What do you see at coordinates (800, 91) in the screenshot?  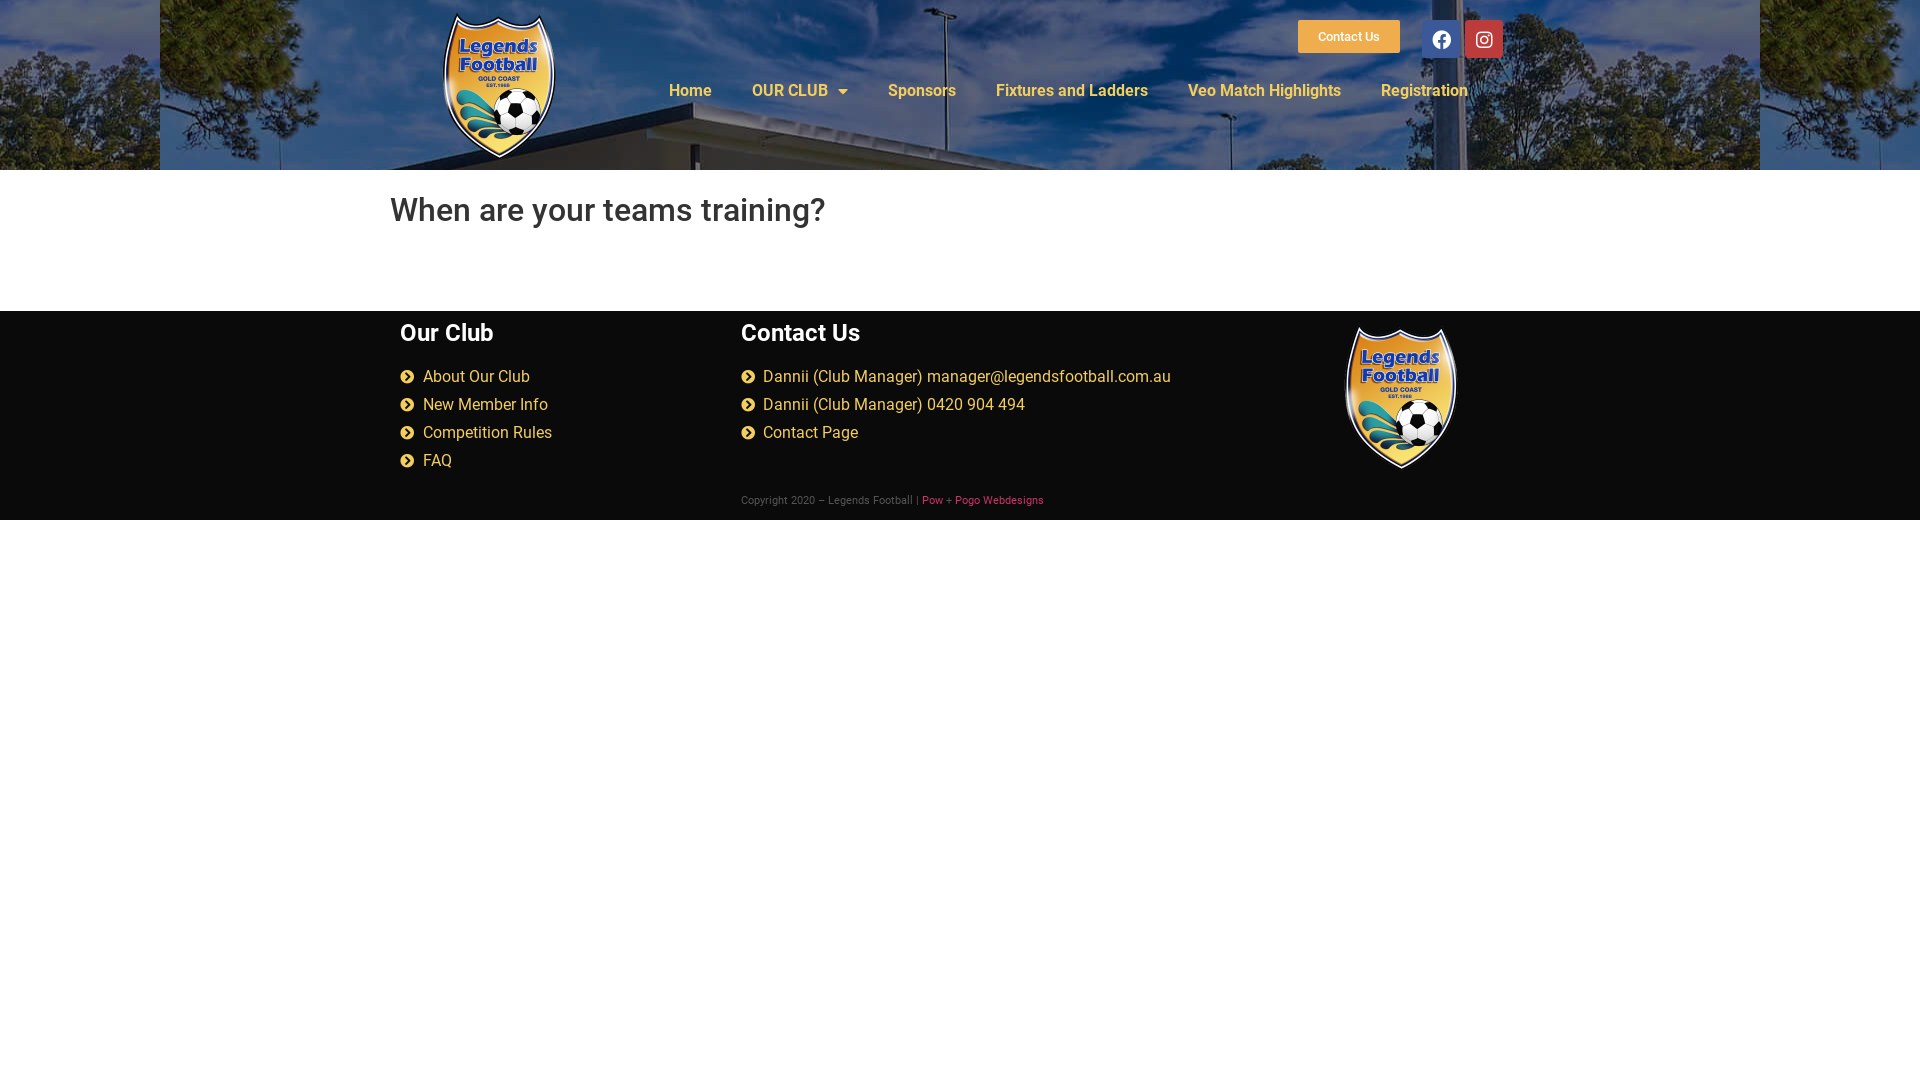 I see `OUR CLUB` at bounding box center [800, 91].